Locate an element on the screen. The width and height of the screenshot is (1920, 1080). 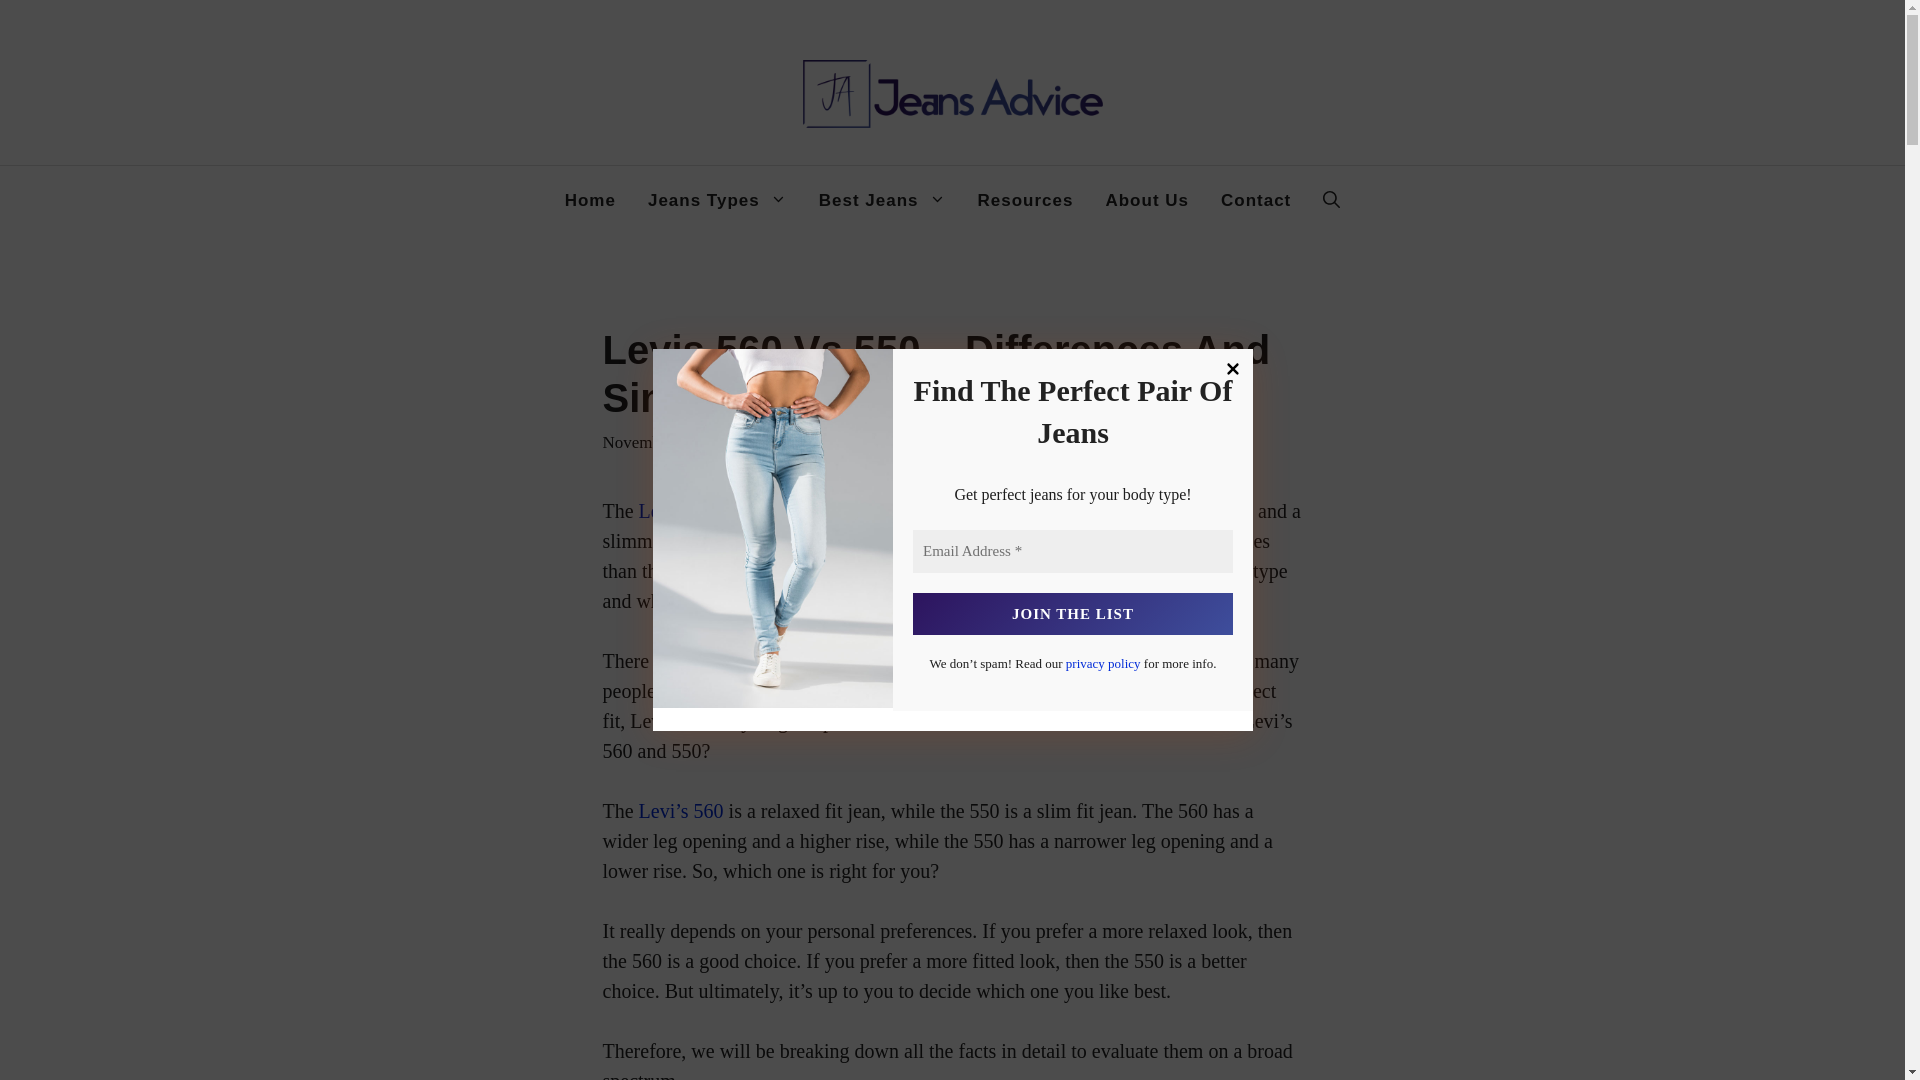
Levis 560 is located at coordinates (678, 510).